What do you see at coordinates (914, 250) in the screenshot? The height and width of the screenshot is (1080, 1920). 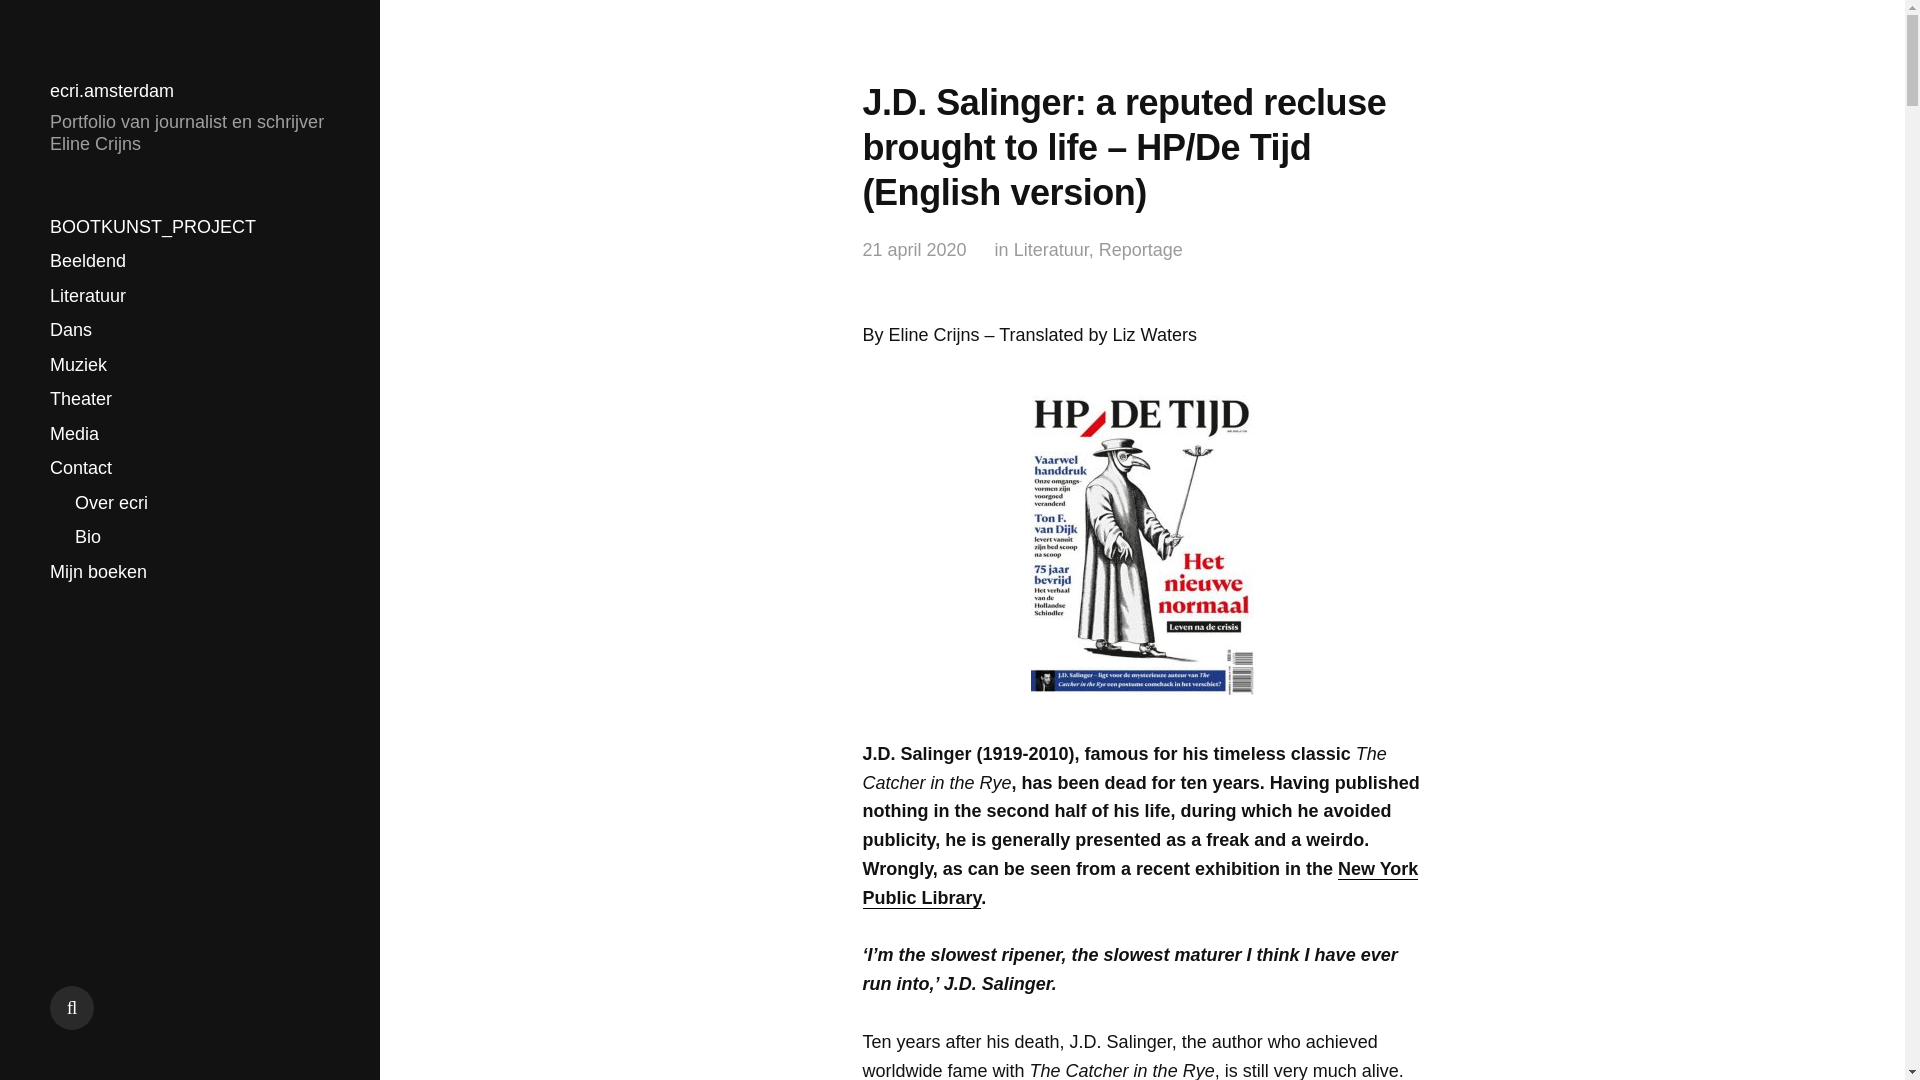 I see `21 april 2020 08:08` at bounding box center [914, 250].